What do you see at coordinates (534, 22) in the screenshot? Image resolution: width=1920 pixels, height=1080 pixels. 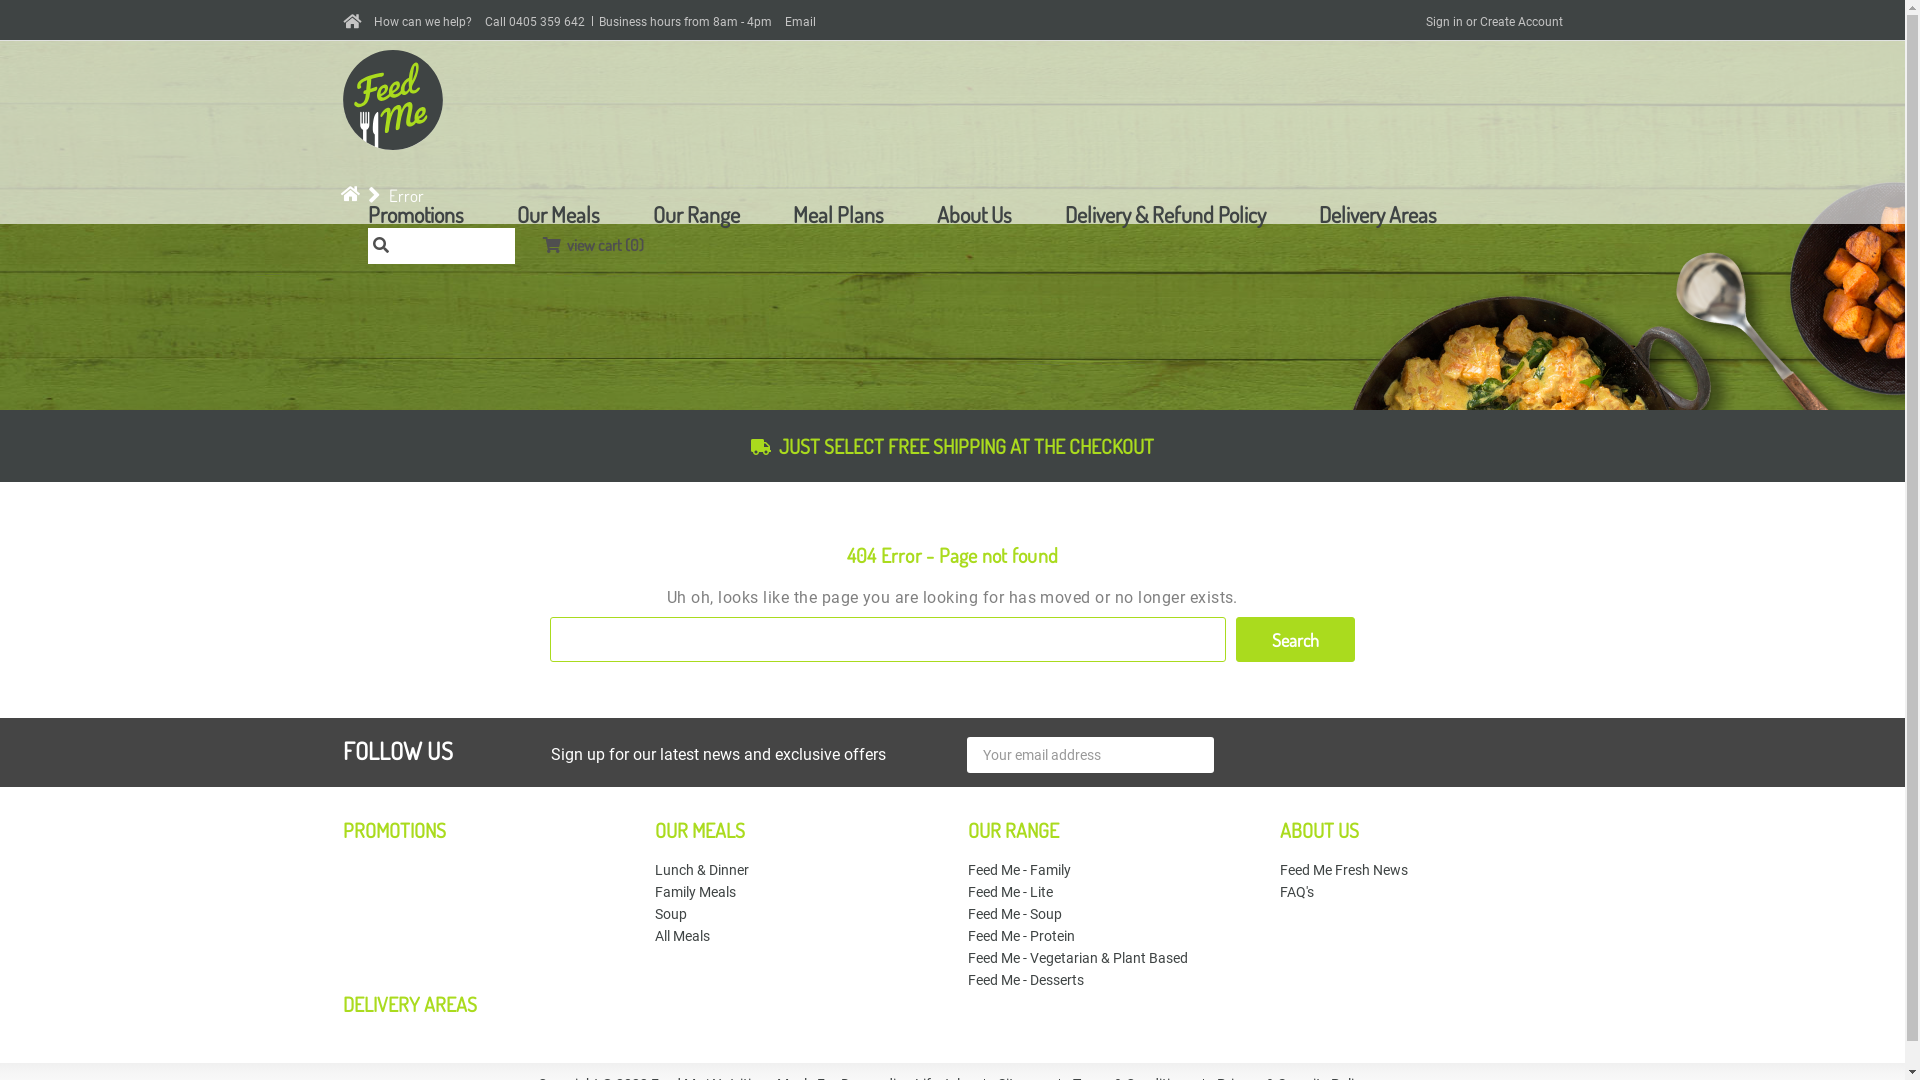 I see `Call 0405 359 642` at bounding box center [534, 22].